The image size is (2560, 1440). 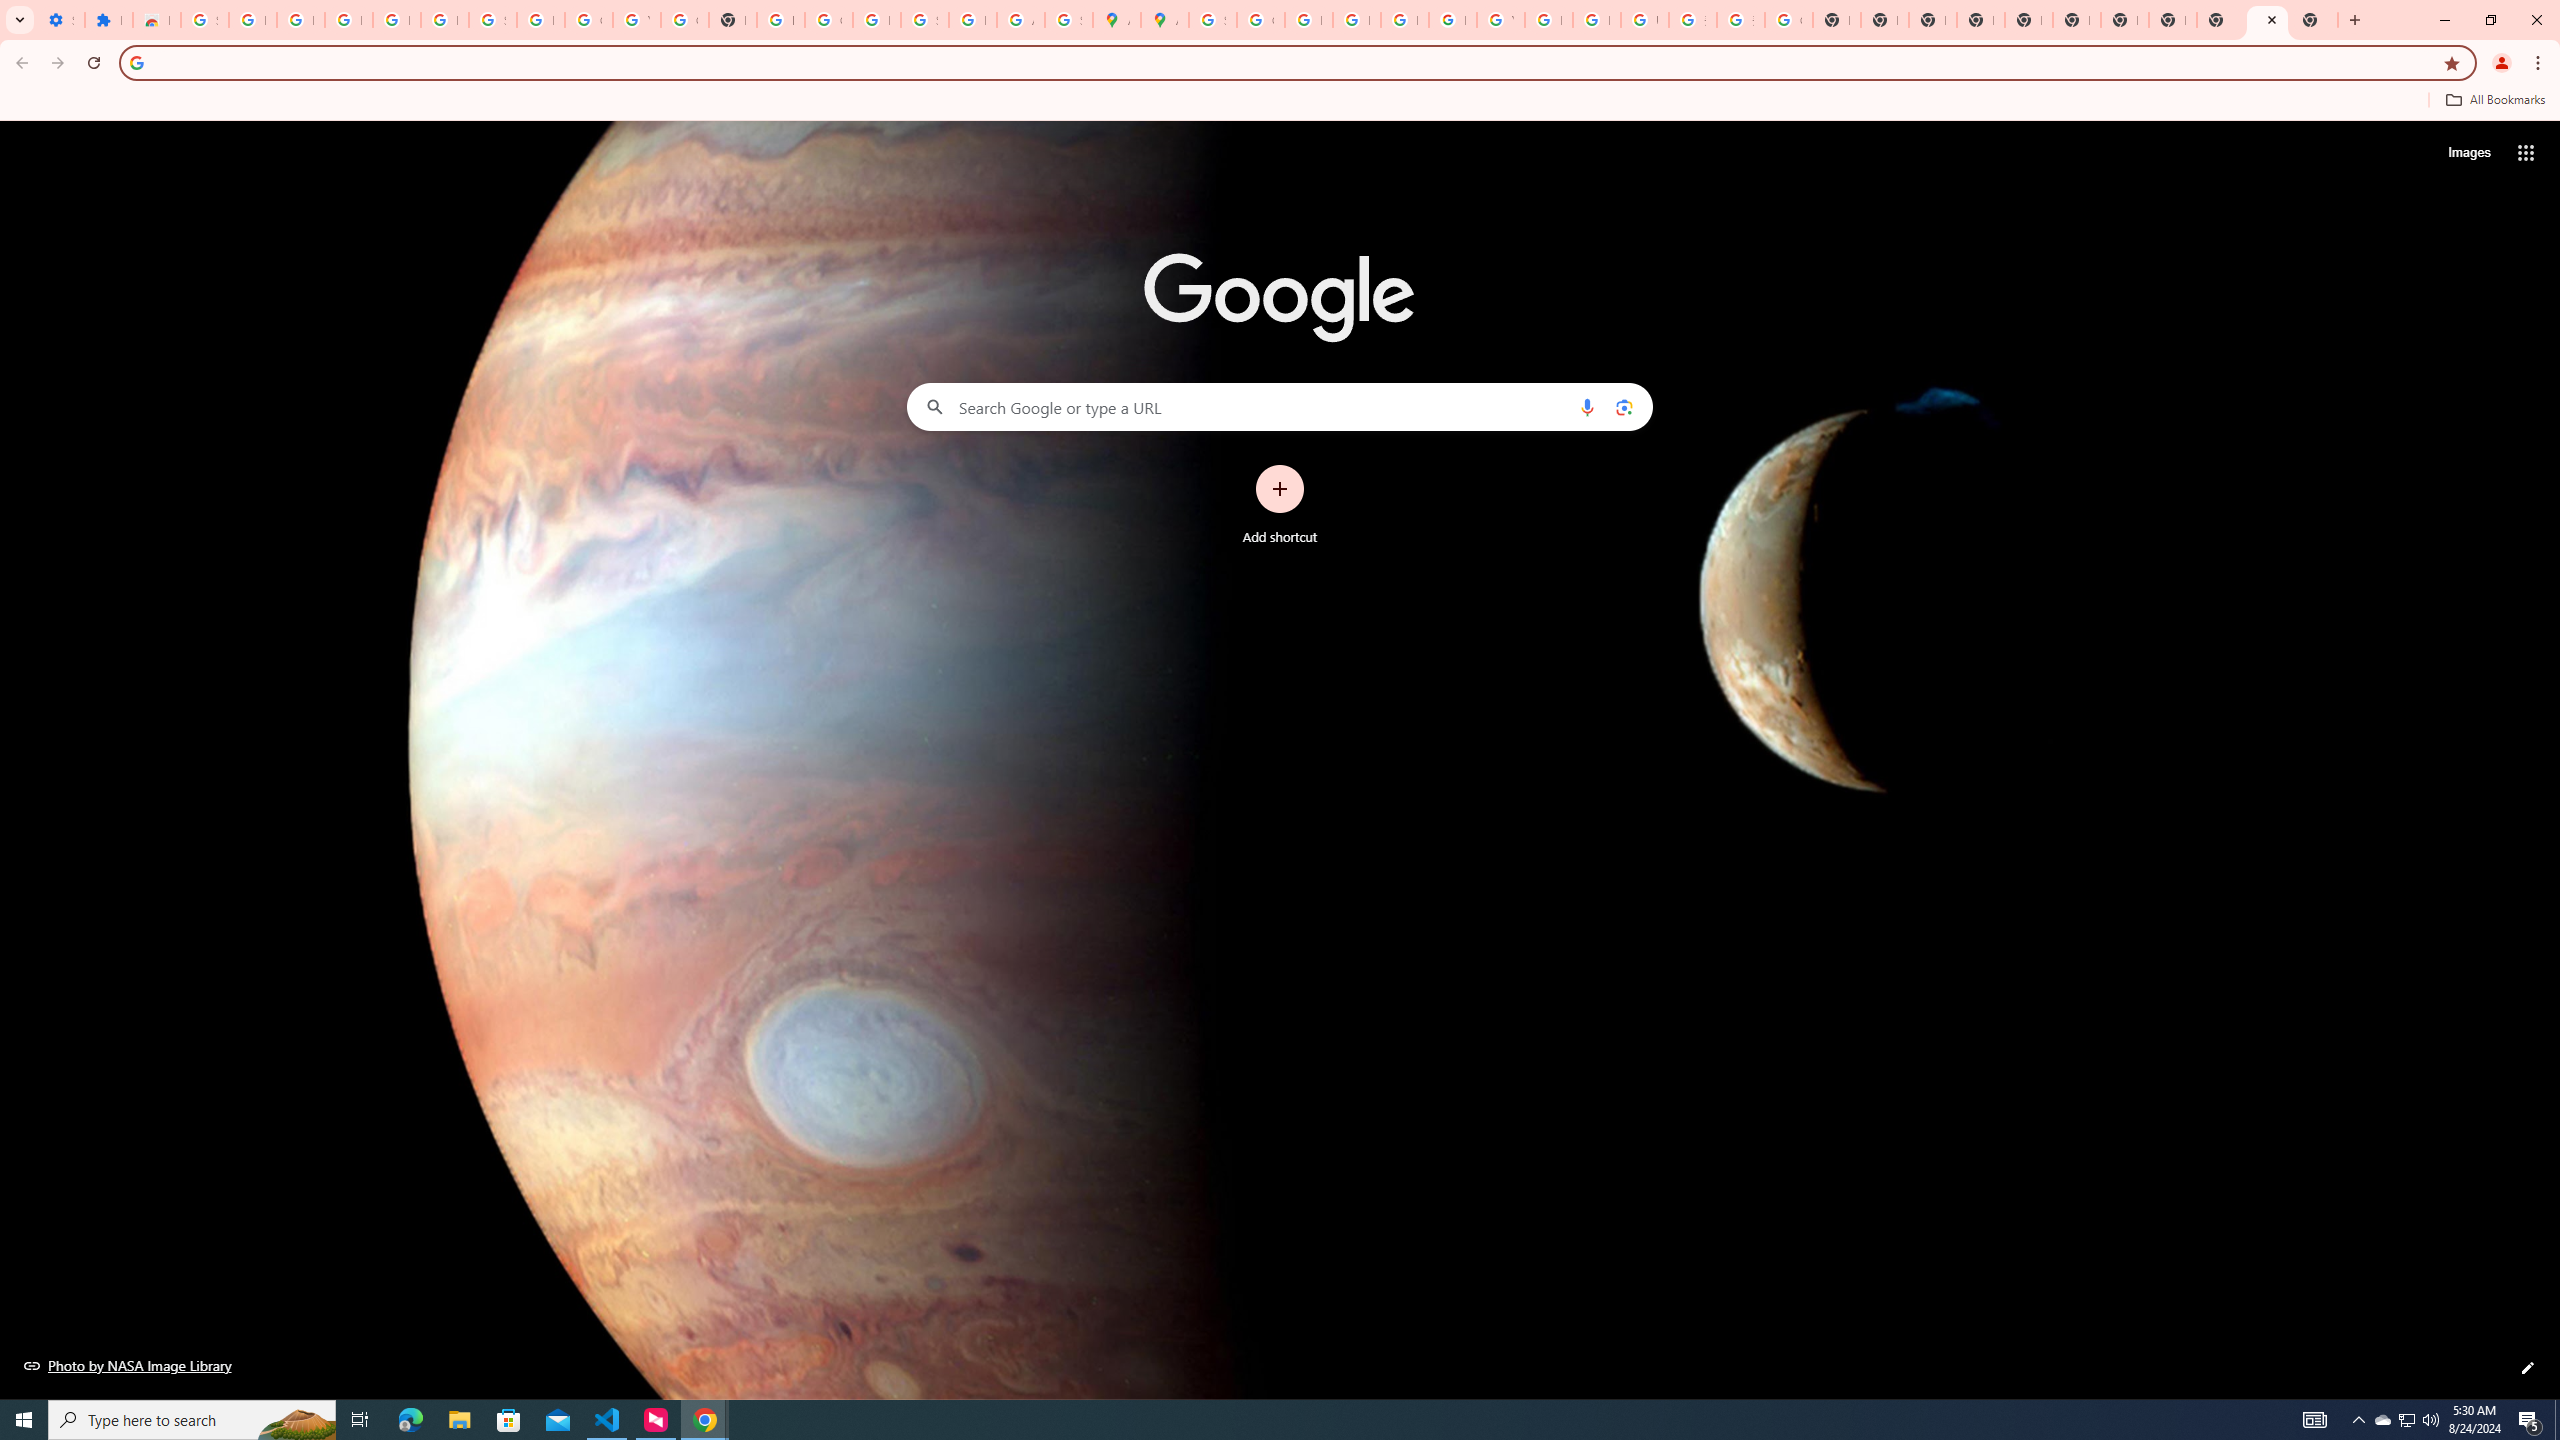 What do you see at coordinates (1280, 406) in the screenshot?
I see `Search Google or type a URL` at bounding box center [1280, 406].